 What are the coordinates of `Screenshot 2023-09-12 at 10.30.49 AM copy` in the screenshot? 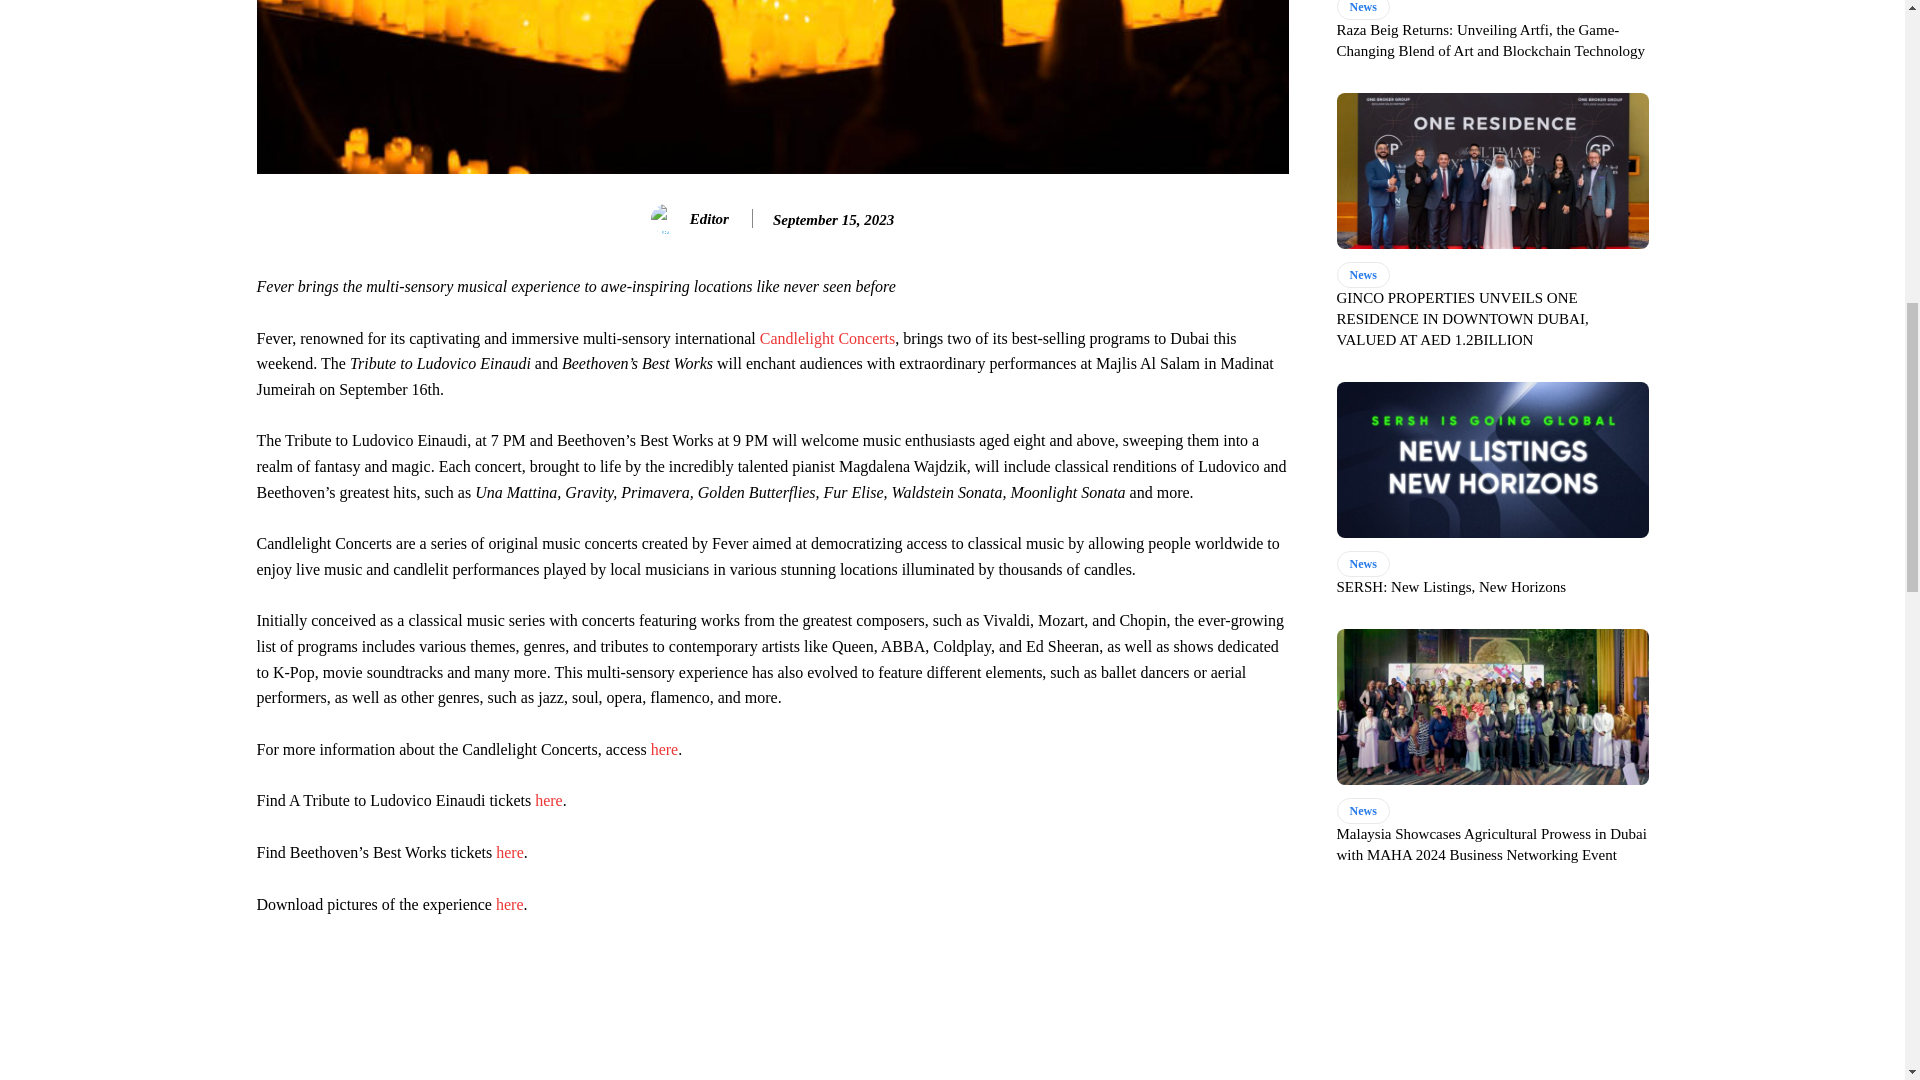 It's located at (772, 86).